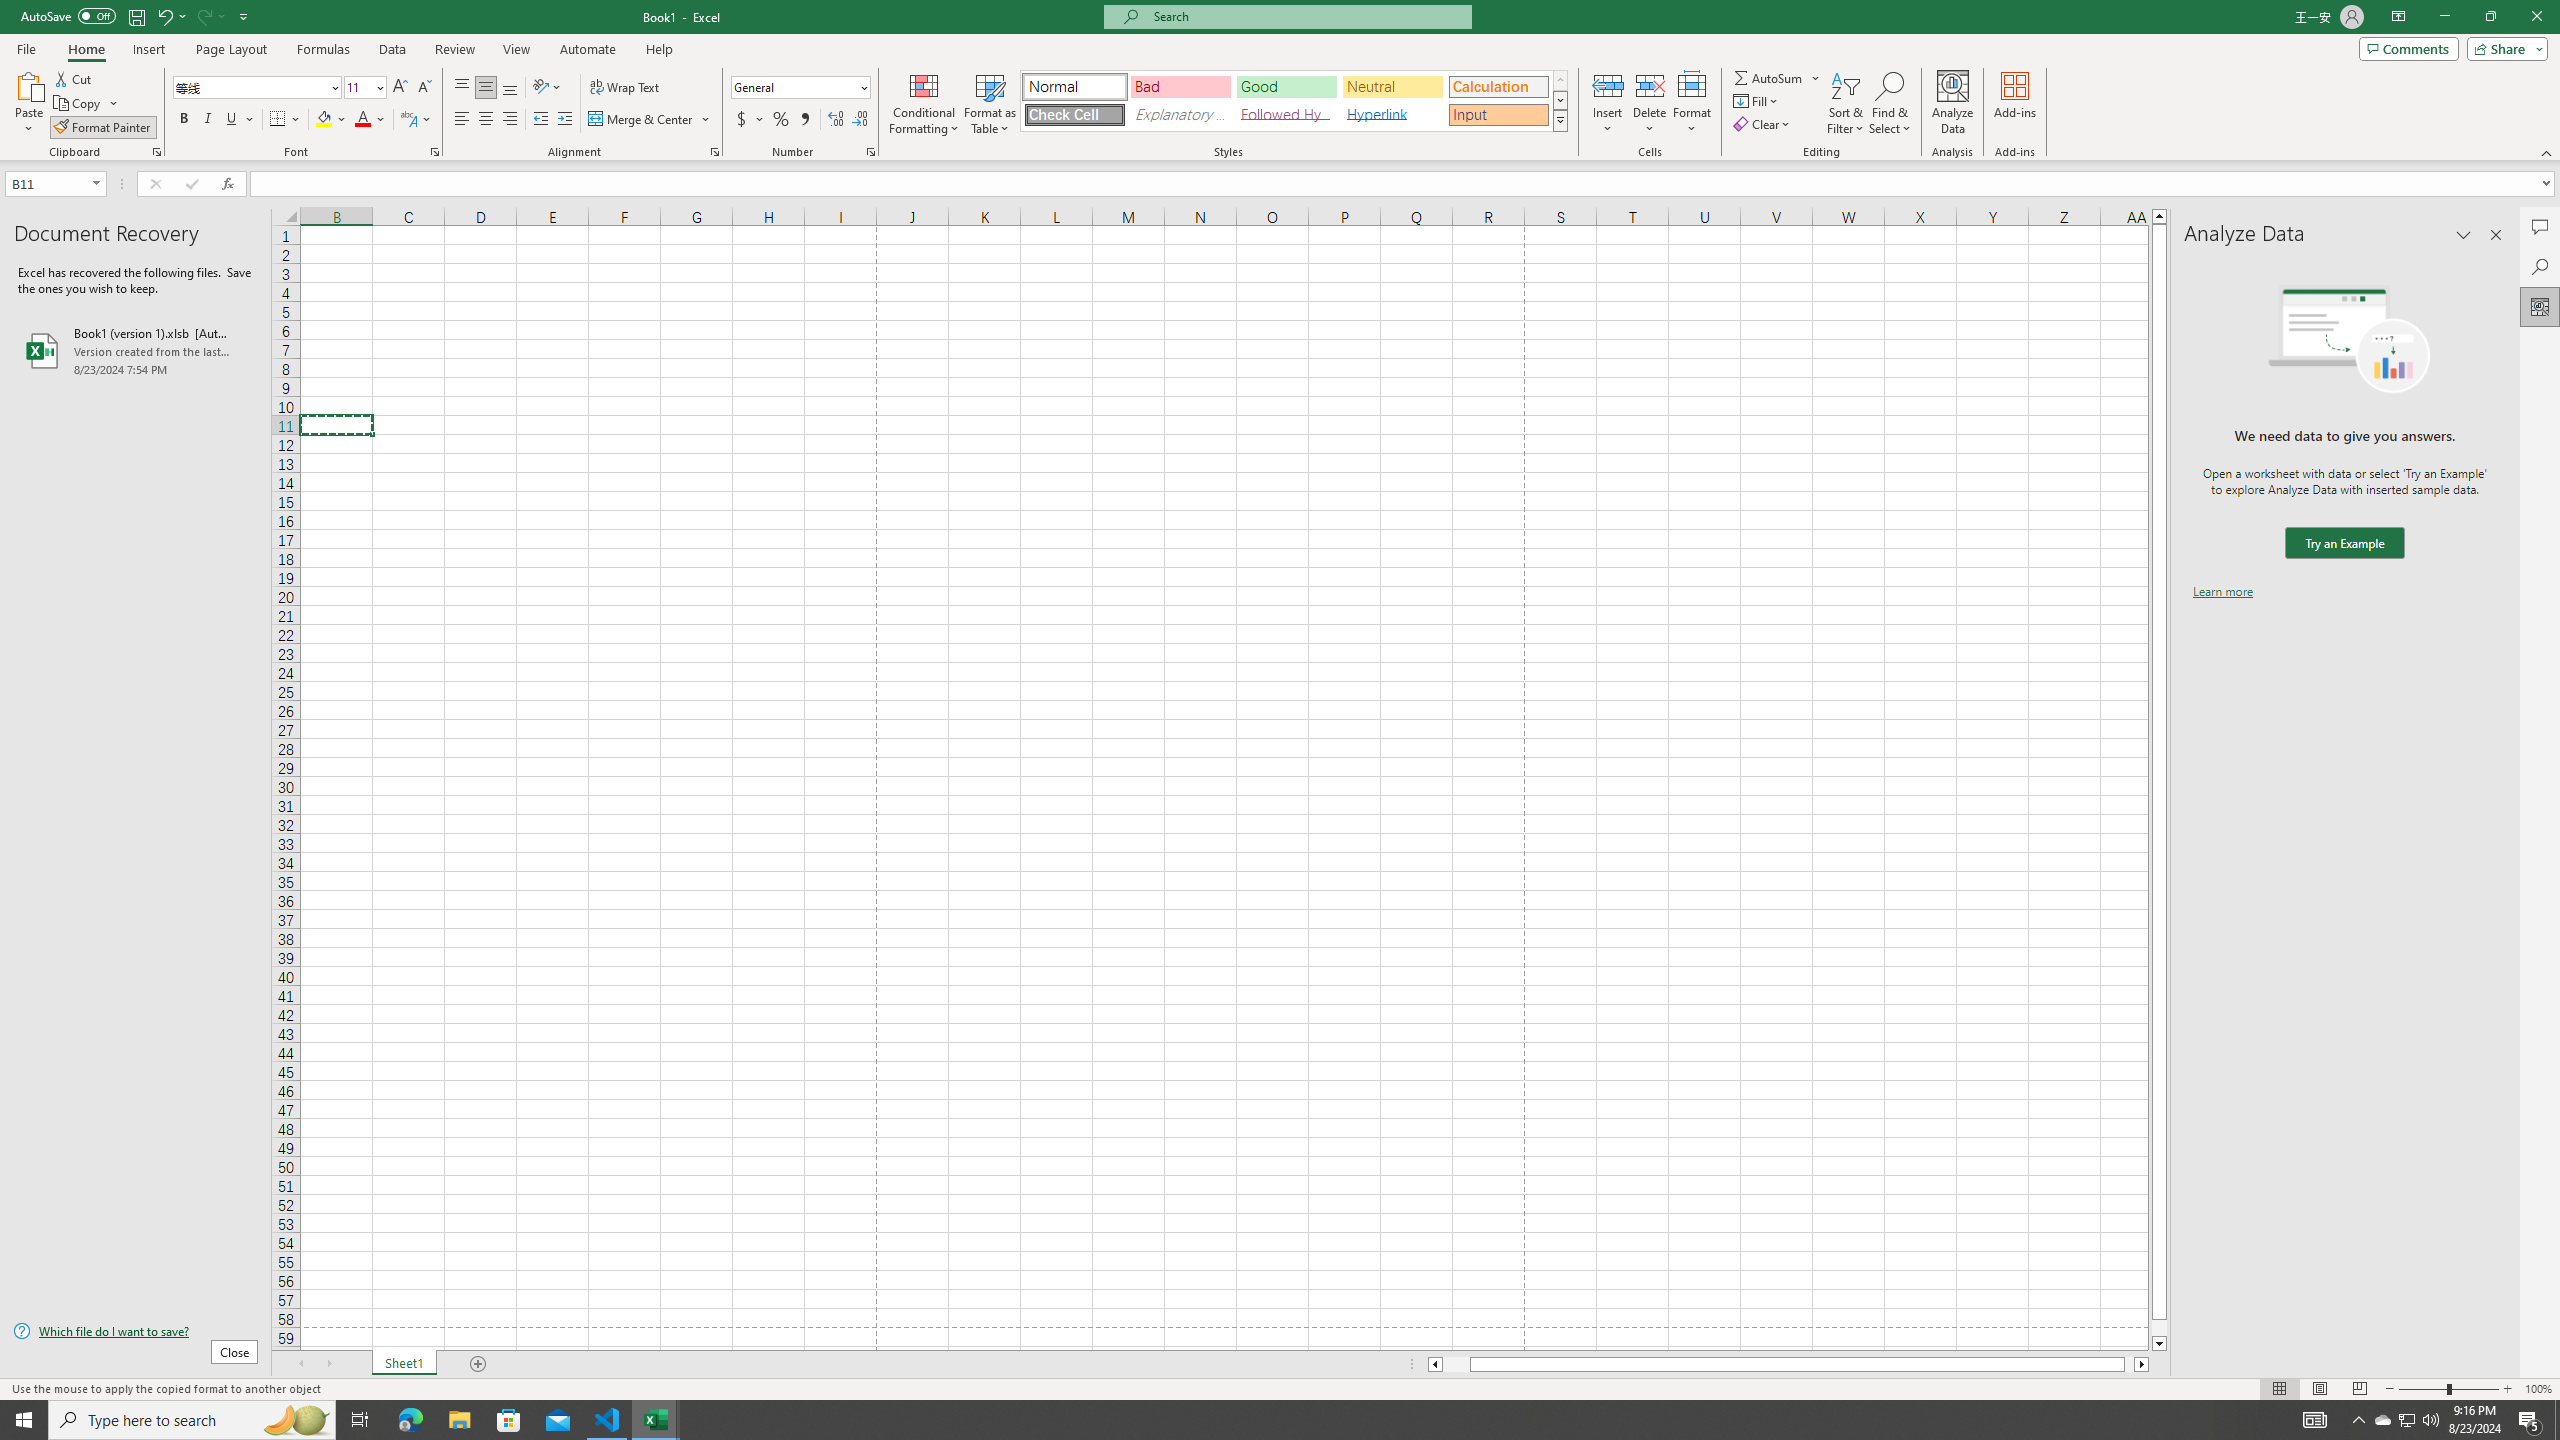 Image resolution: width=2560 pixels, height=1440 pixels. I want to click on Font Color RGB(255, 0, 0), so click(363, 120).